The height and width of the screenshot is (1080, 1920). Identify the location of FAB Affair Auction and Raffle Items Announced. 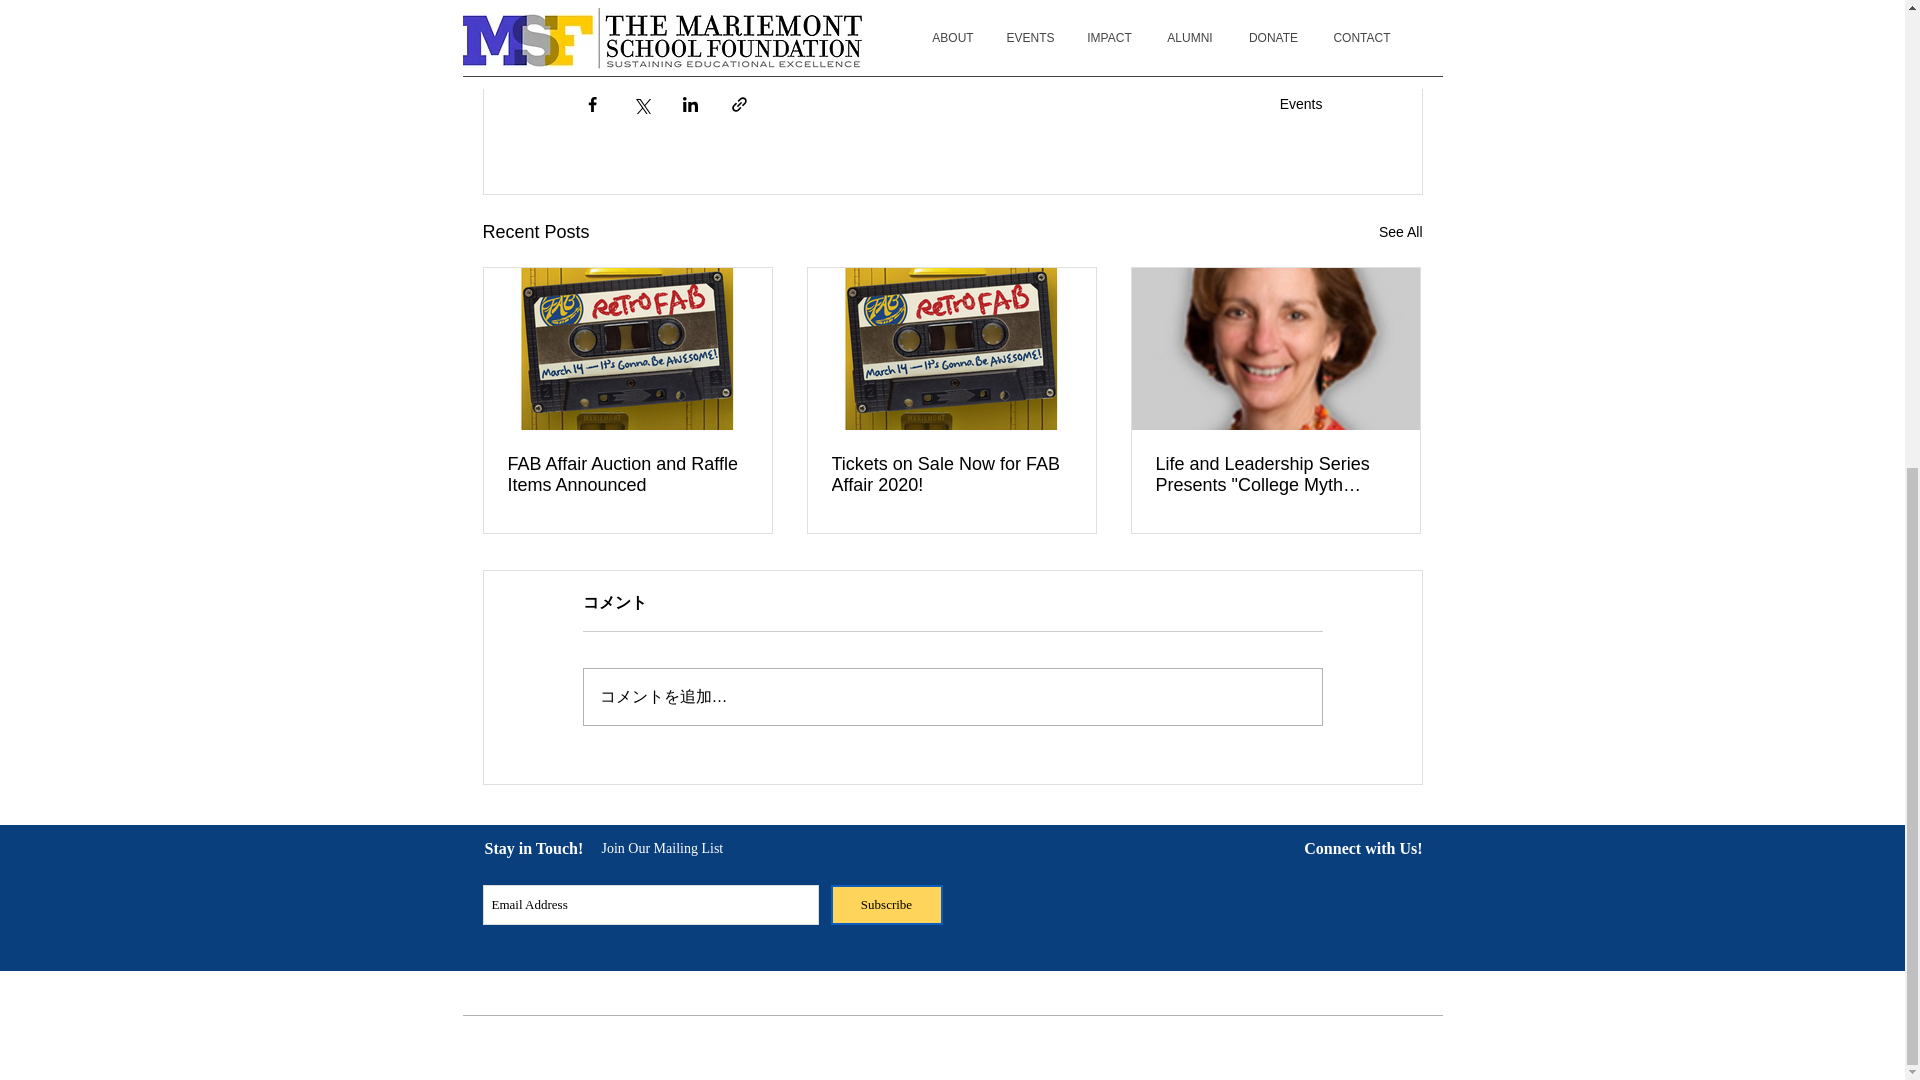
(628, 474).